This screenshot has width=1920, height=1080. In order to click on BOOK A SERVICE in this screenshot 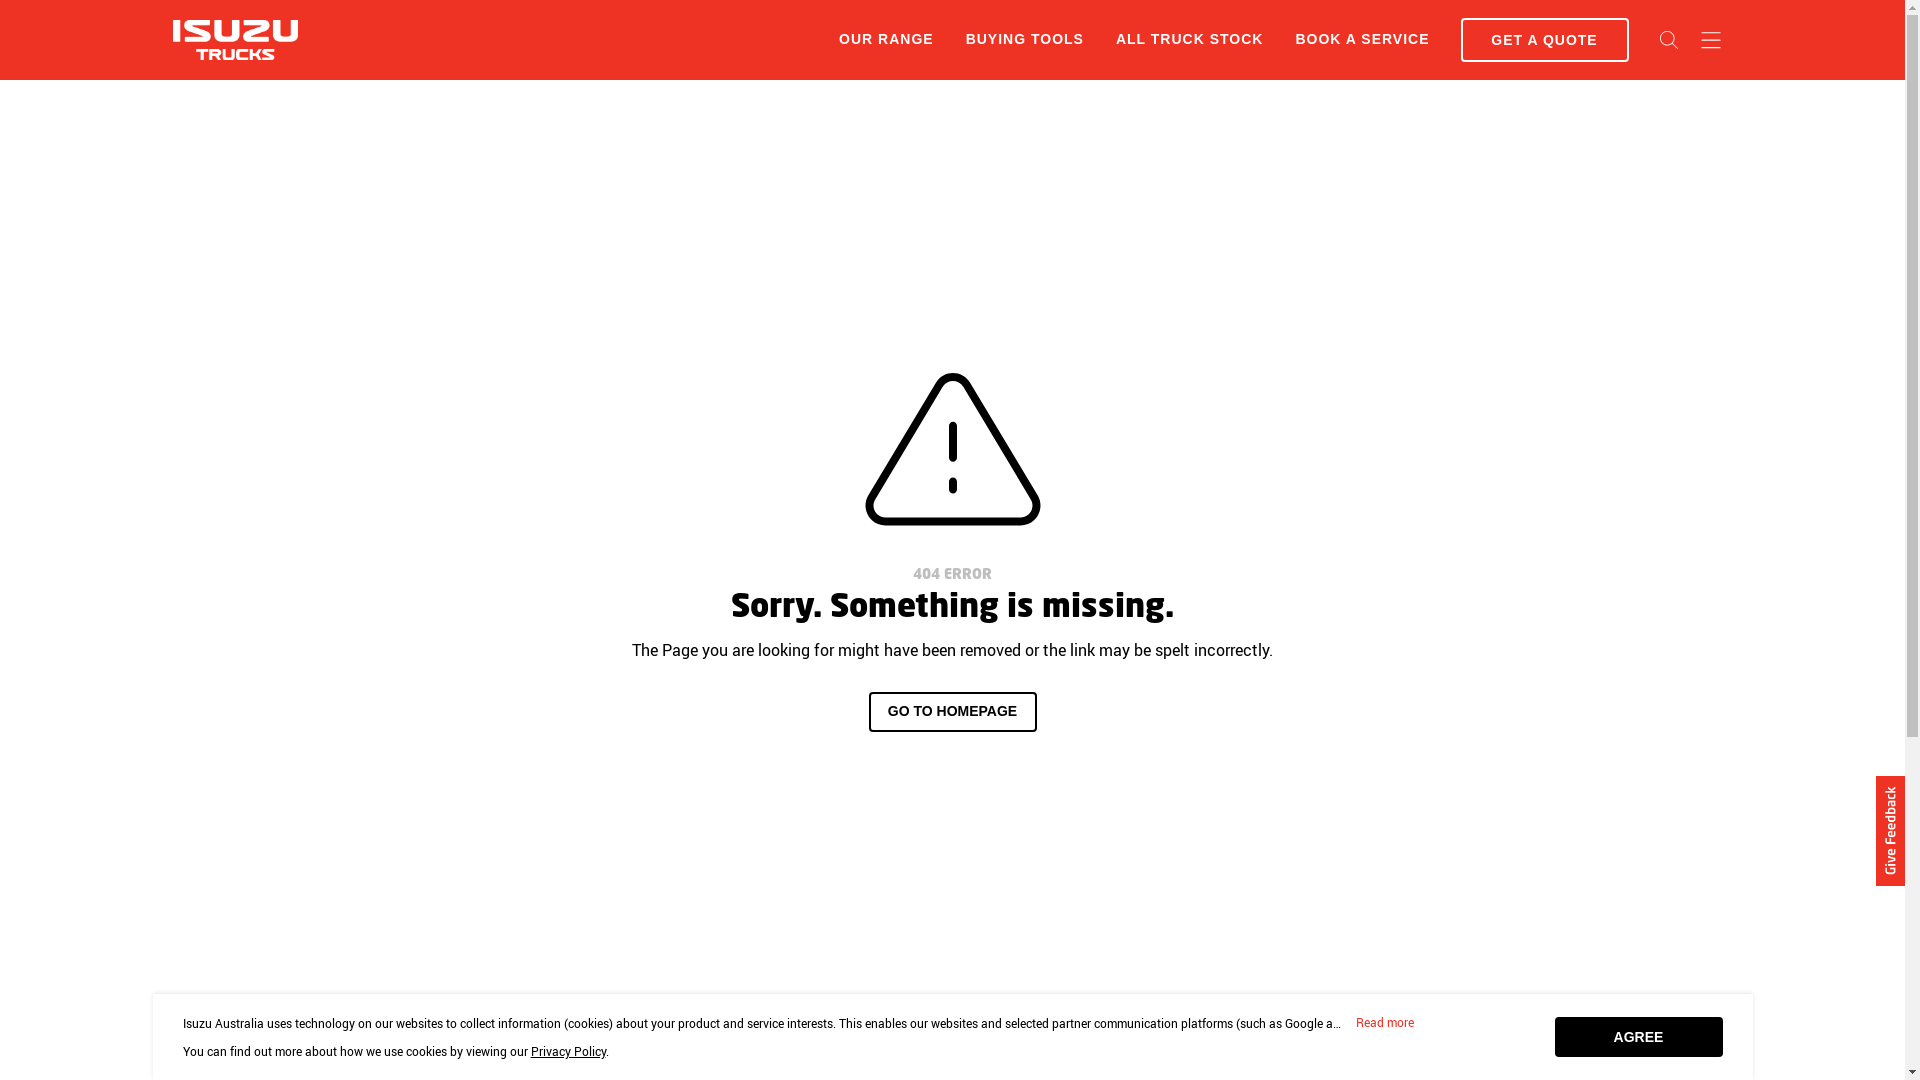, I will do `click(1362, 40)`.